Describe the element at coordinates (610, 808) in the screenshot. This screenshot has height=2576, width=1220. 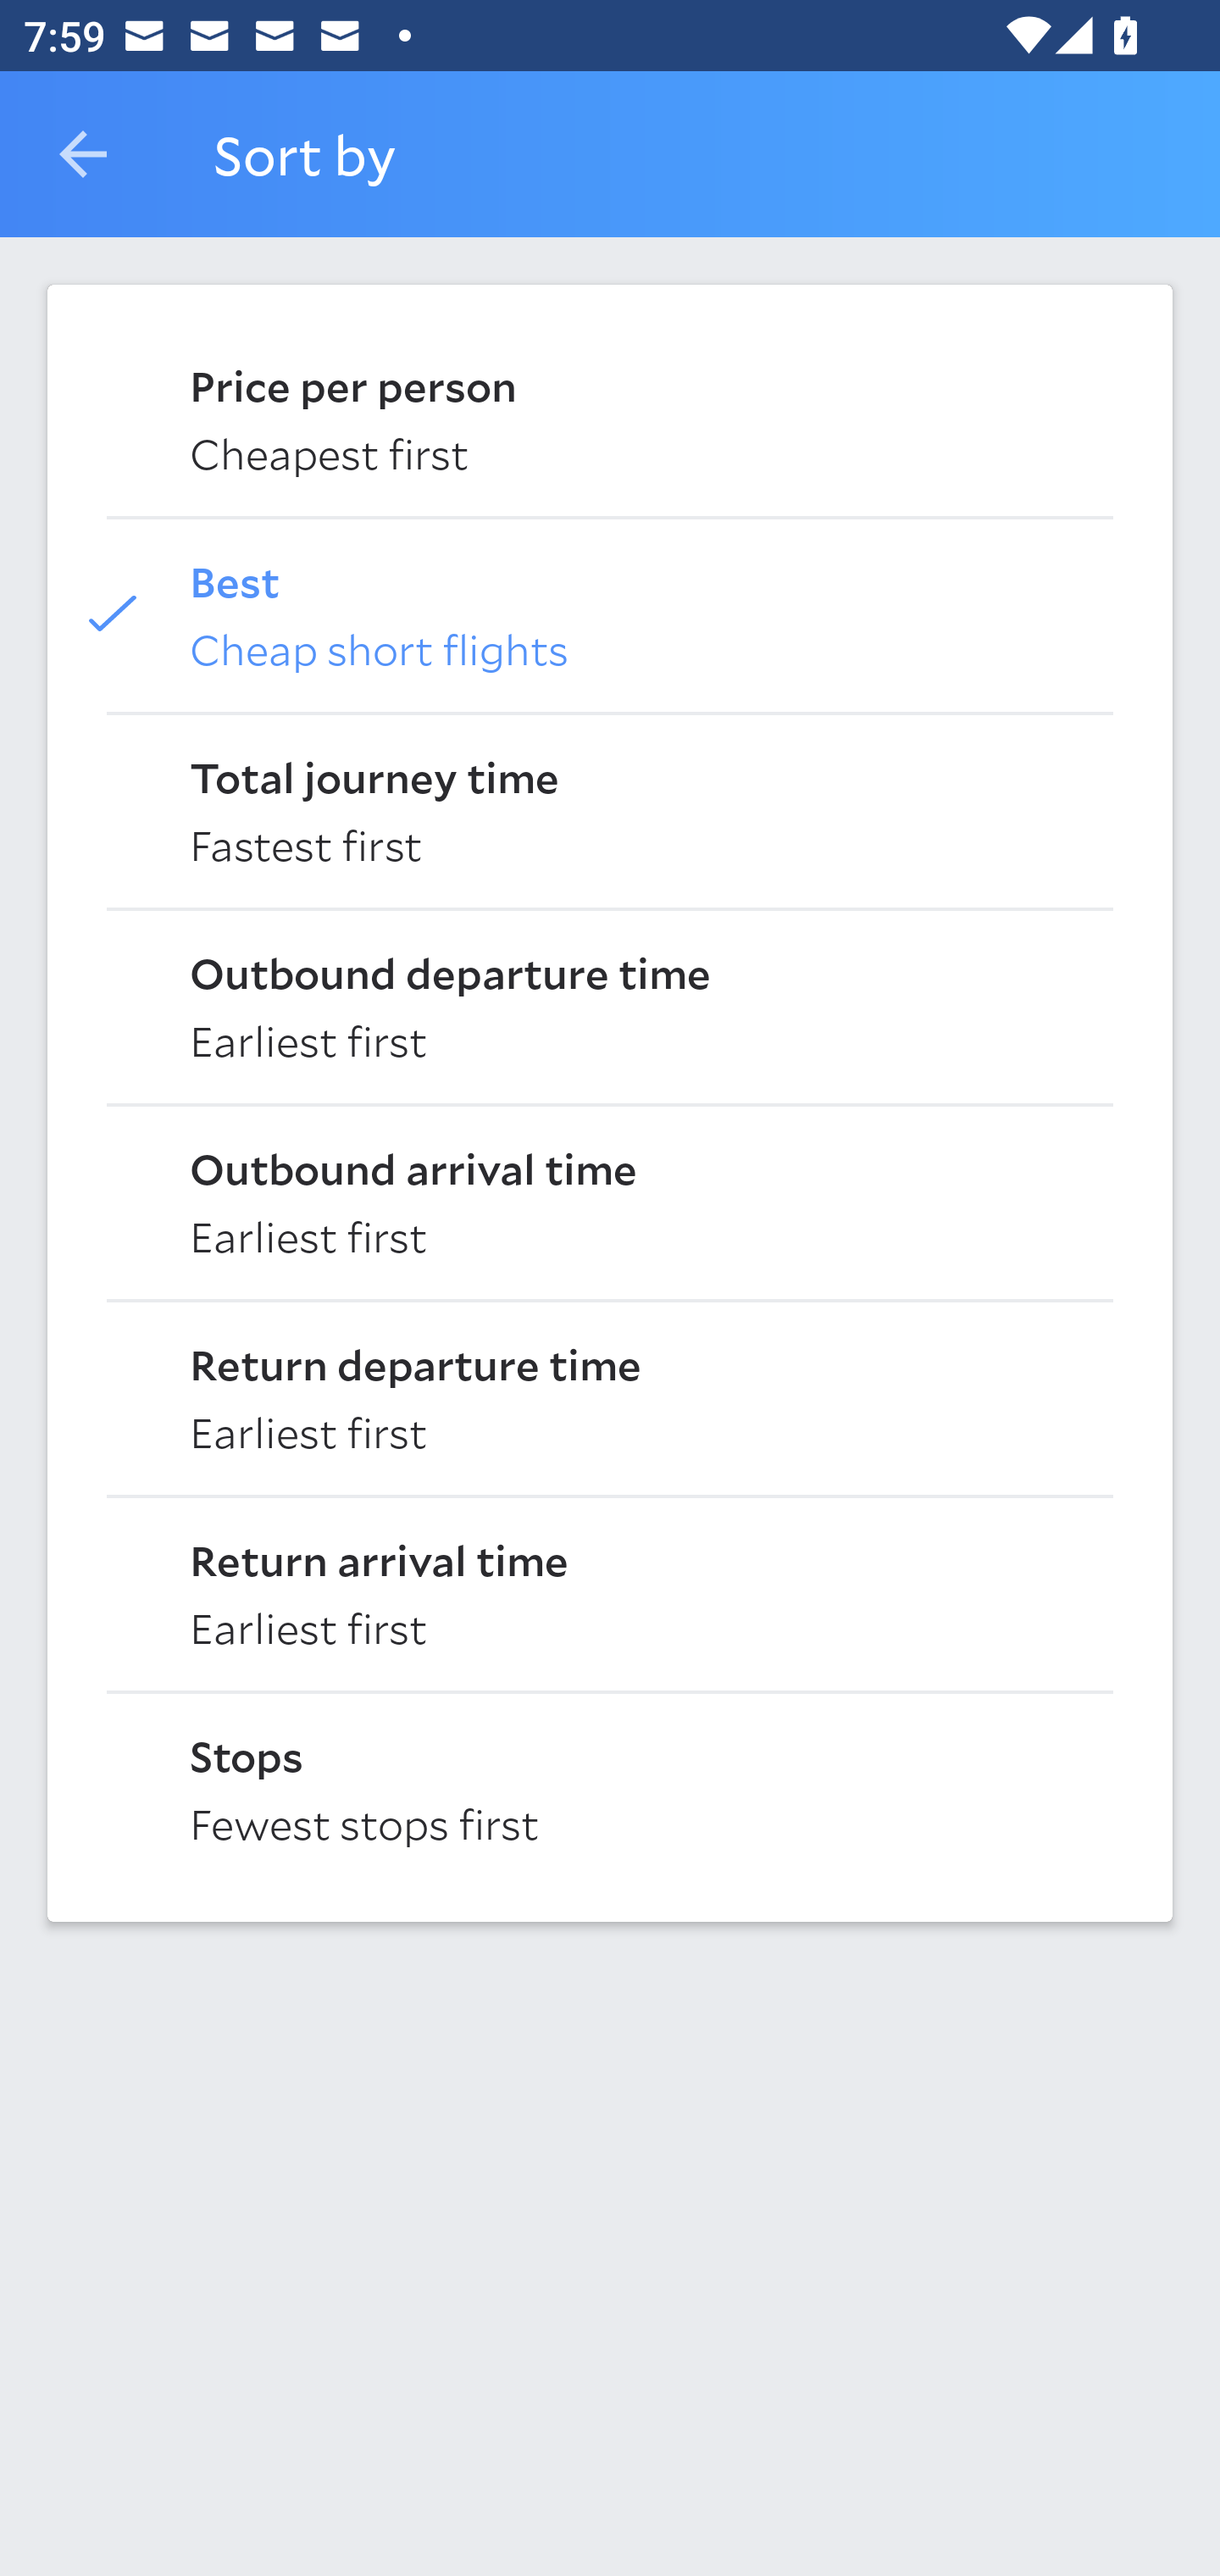
I see `Total journey time Fastest first` at that location.